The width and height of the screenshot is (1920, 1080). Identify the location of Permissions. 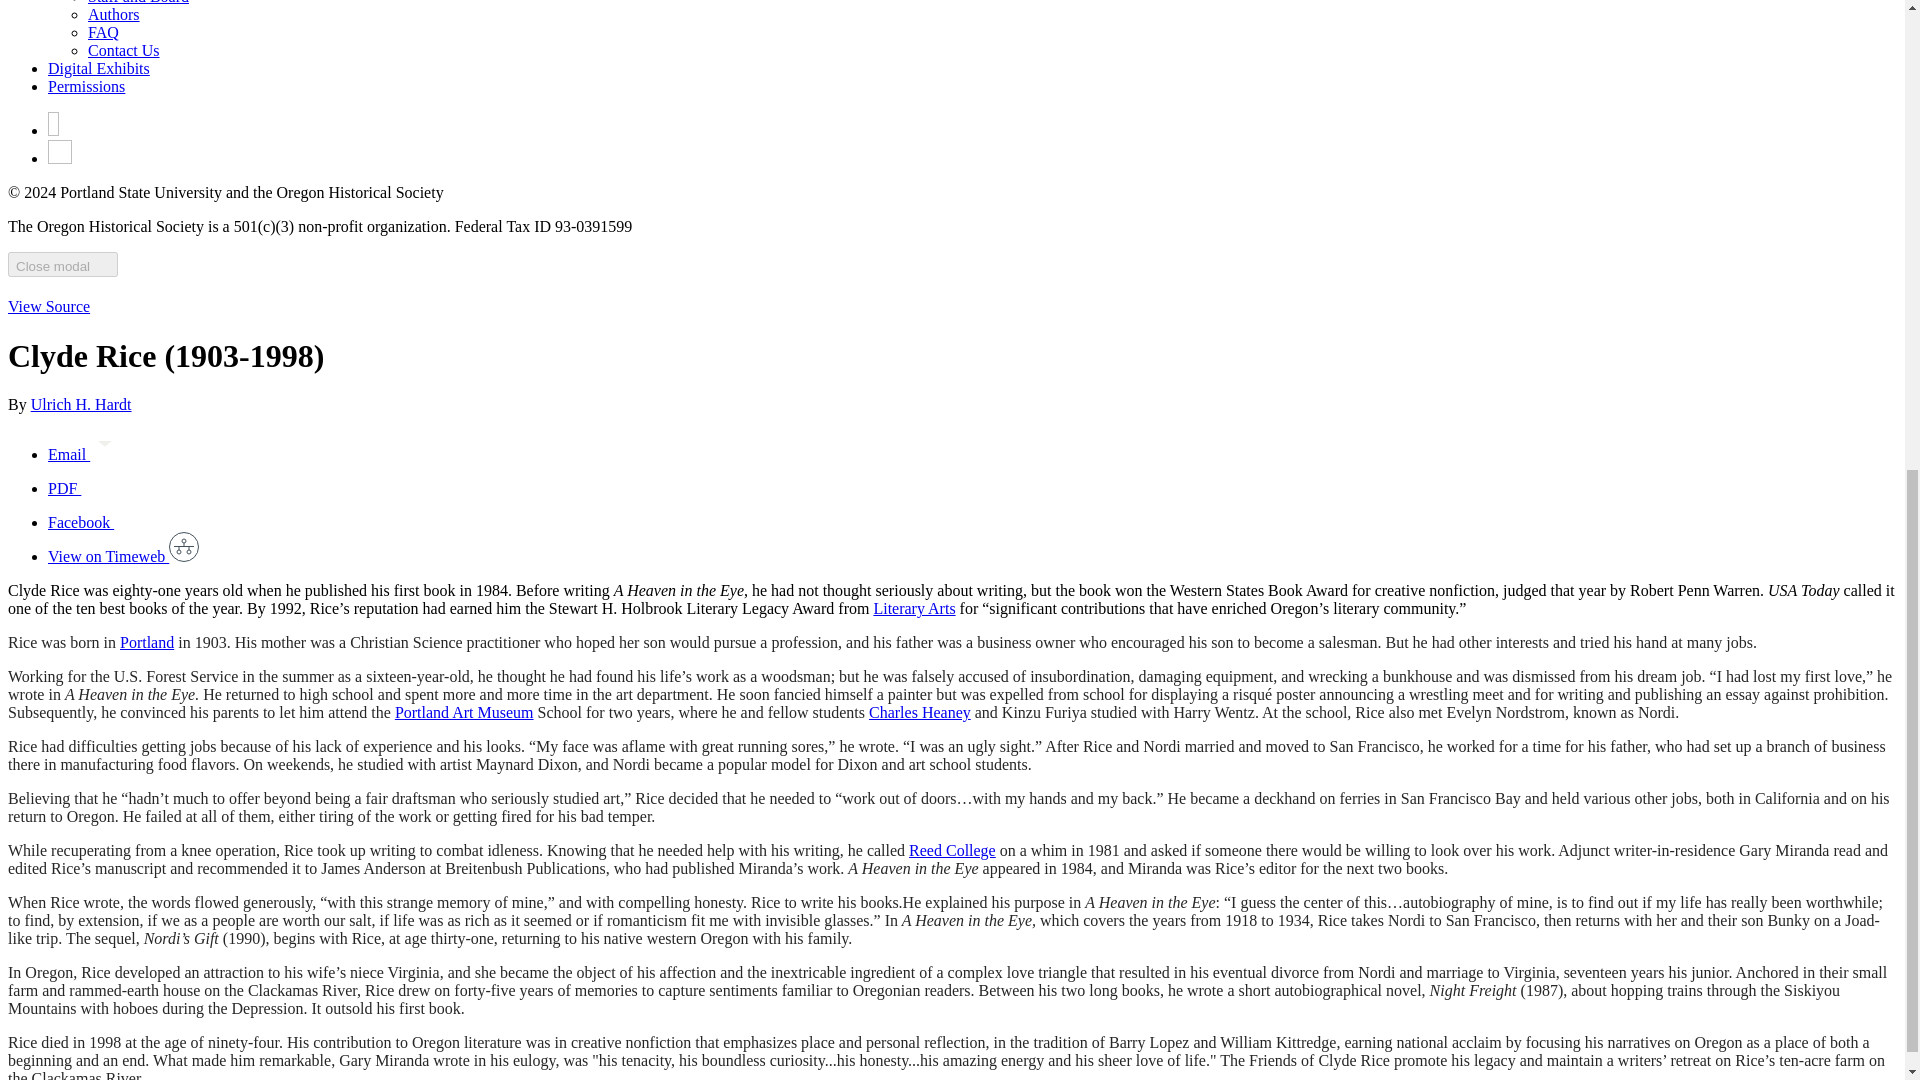
(86, 86).